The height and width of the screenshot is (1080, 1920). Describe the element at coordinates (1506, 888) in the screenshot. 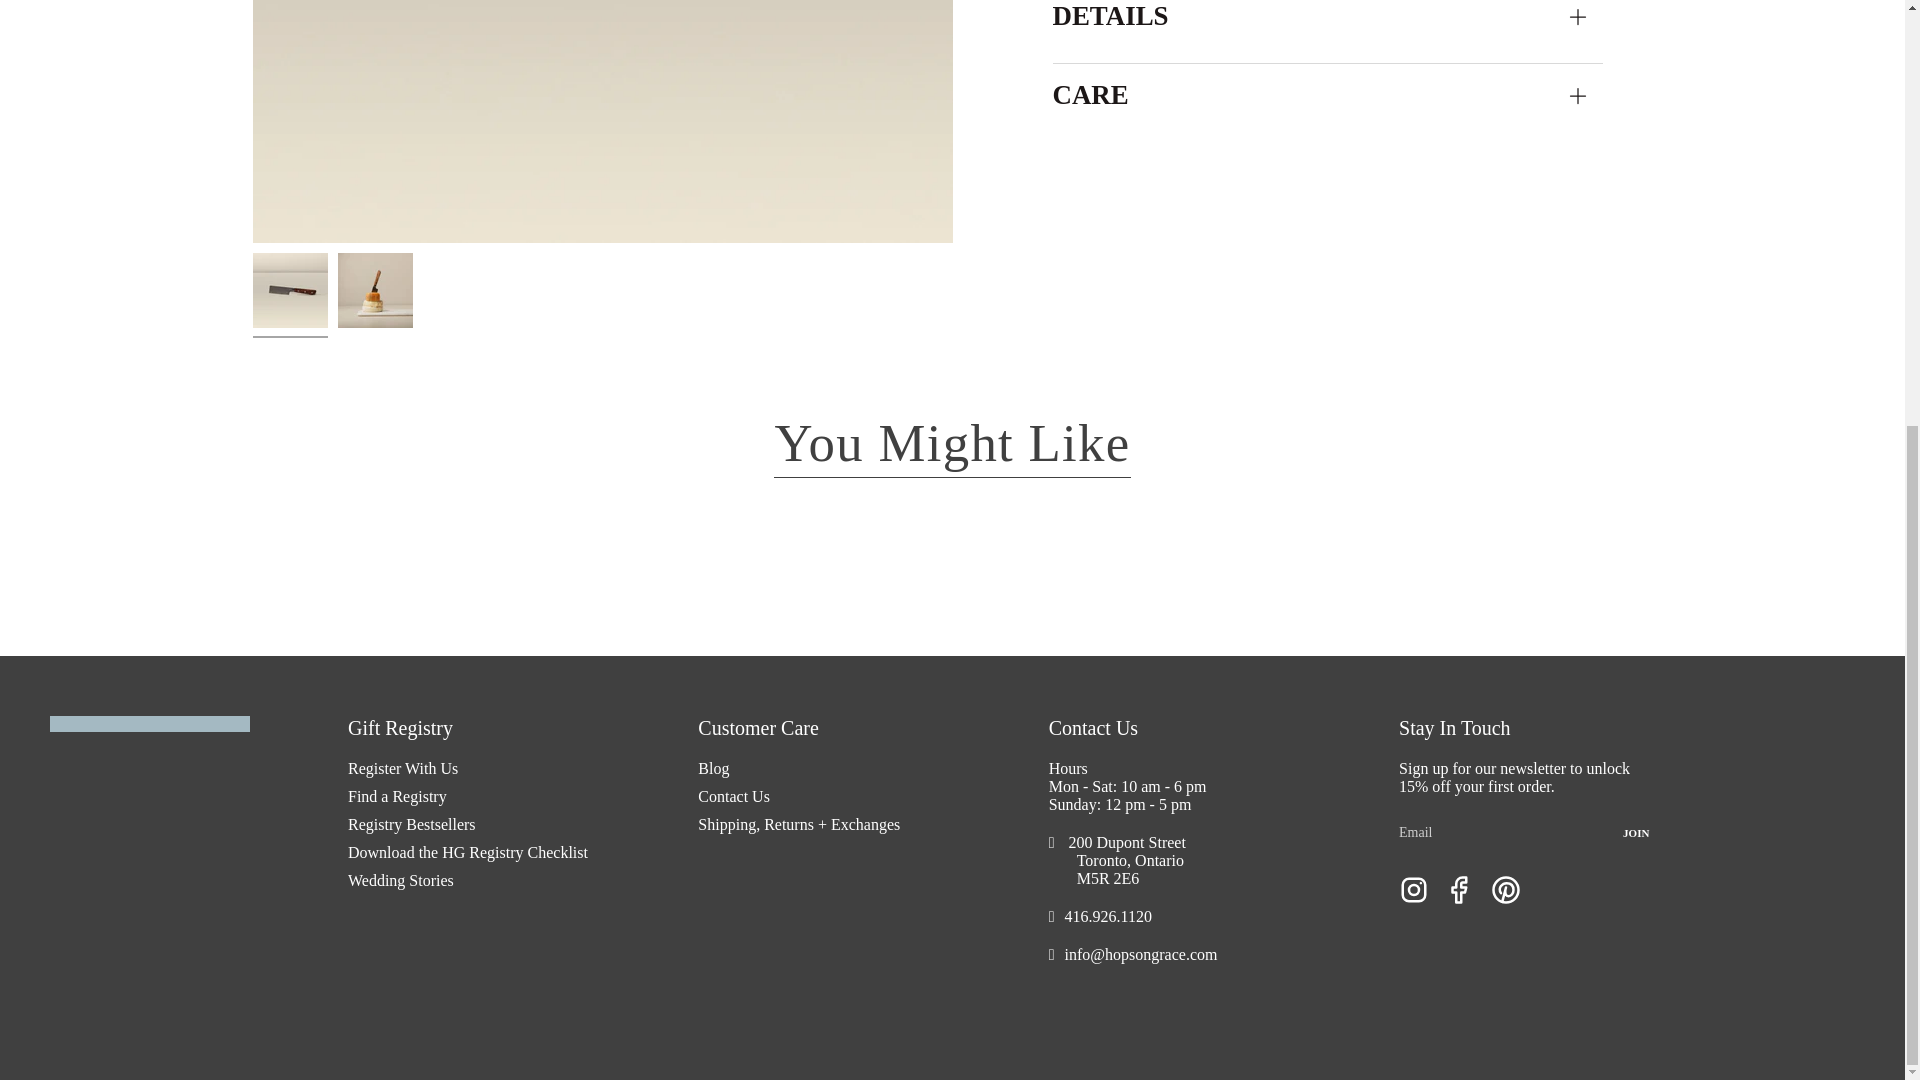

I see `HOPSON GRACE on Pinterest` at that location.